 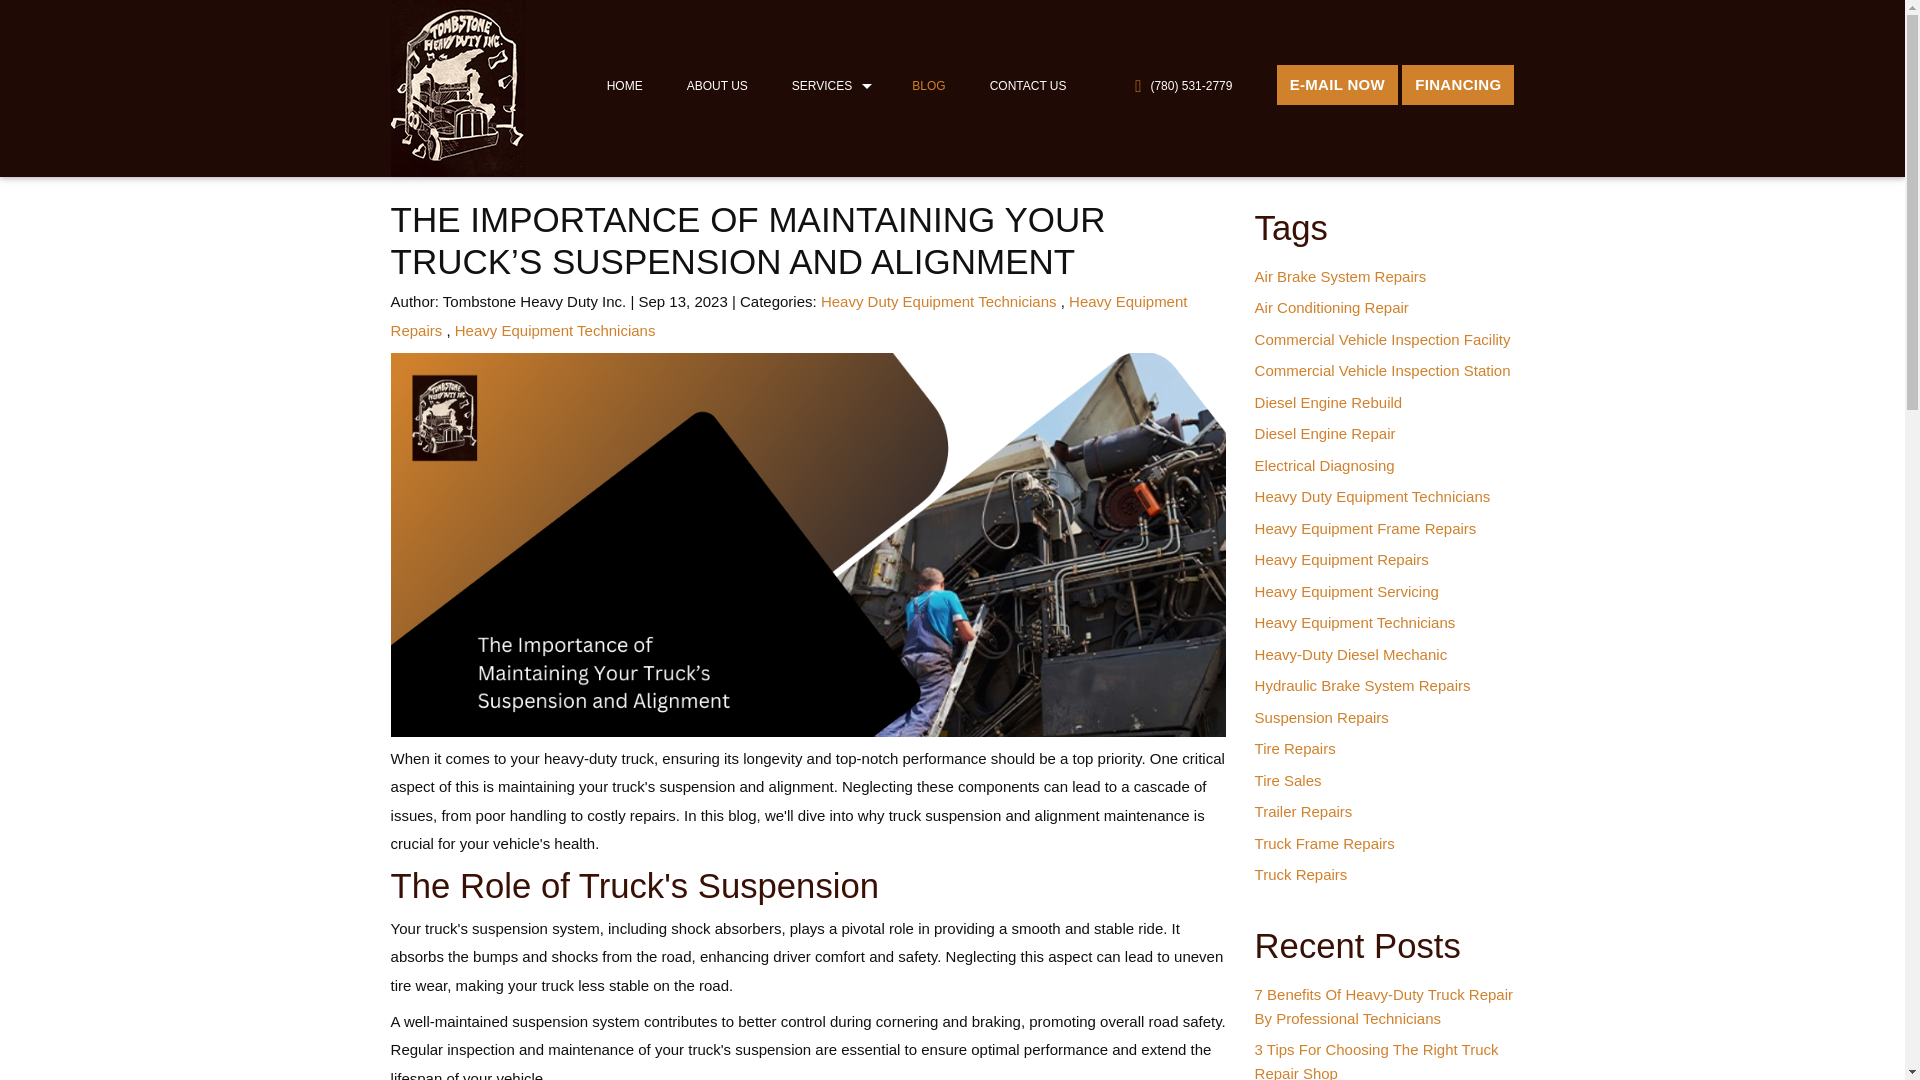 What do you see at coordinates (714, 86) in the screenshot?
I see `ABOUT US` at bounding box center [714, 86].